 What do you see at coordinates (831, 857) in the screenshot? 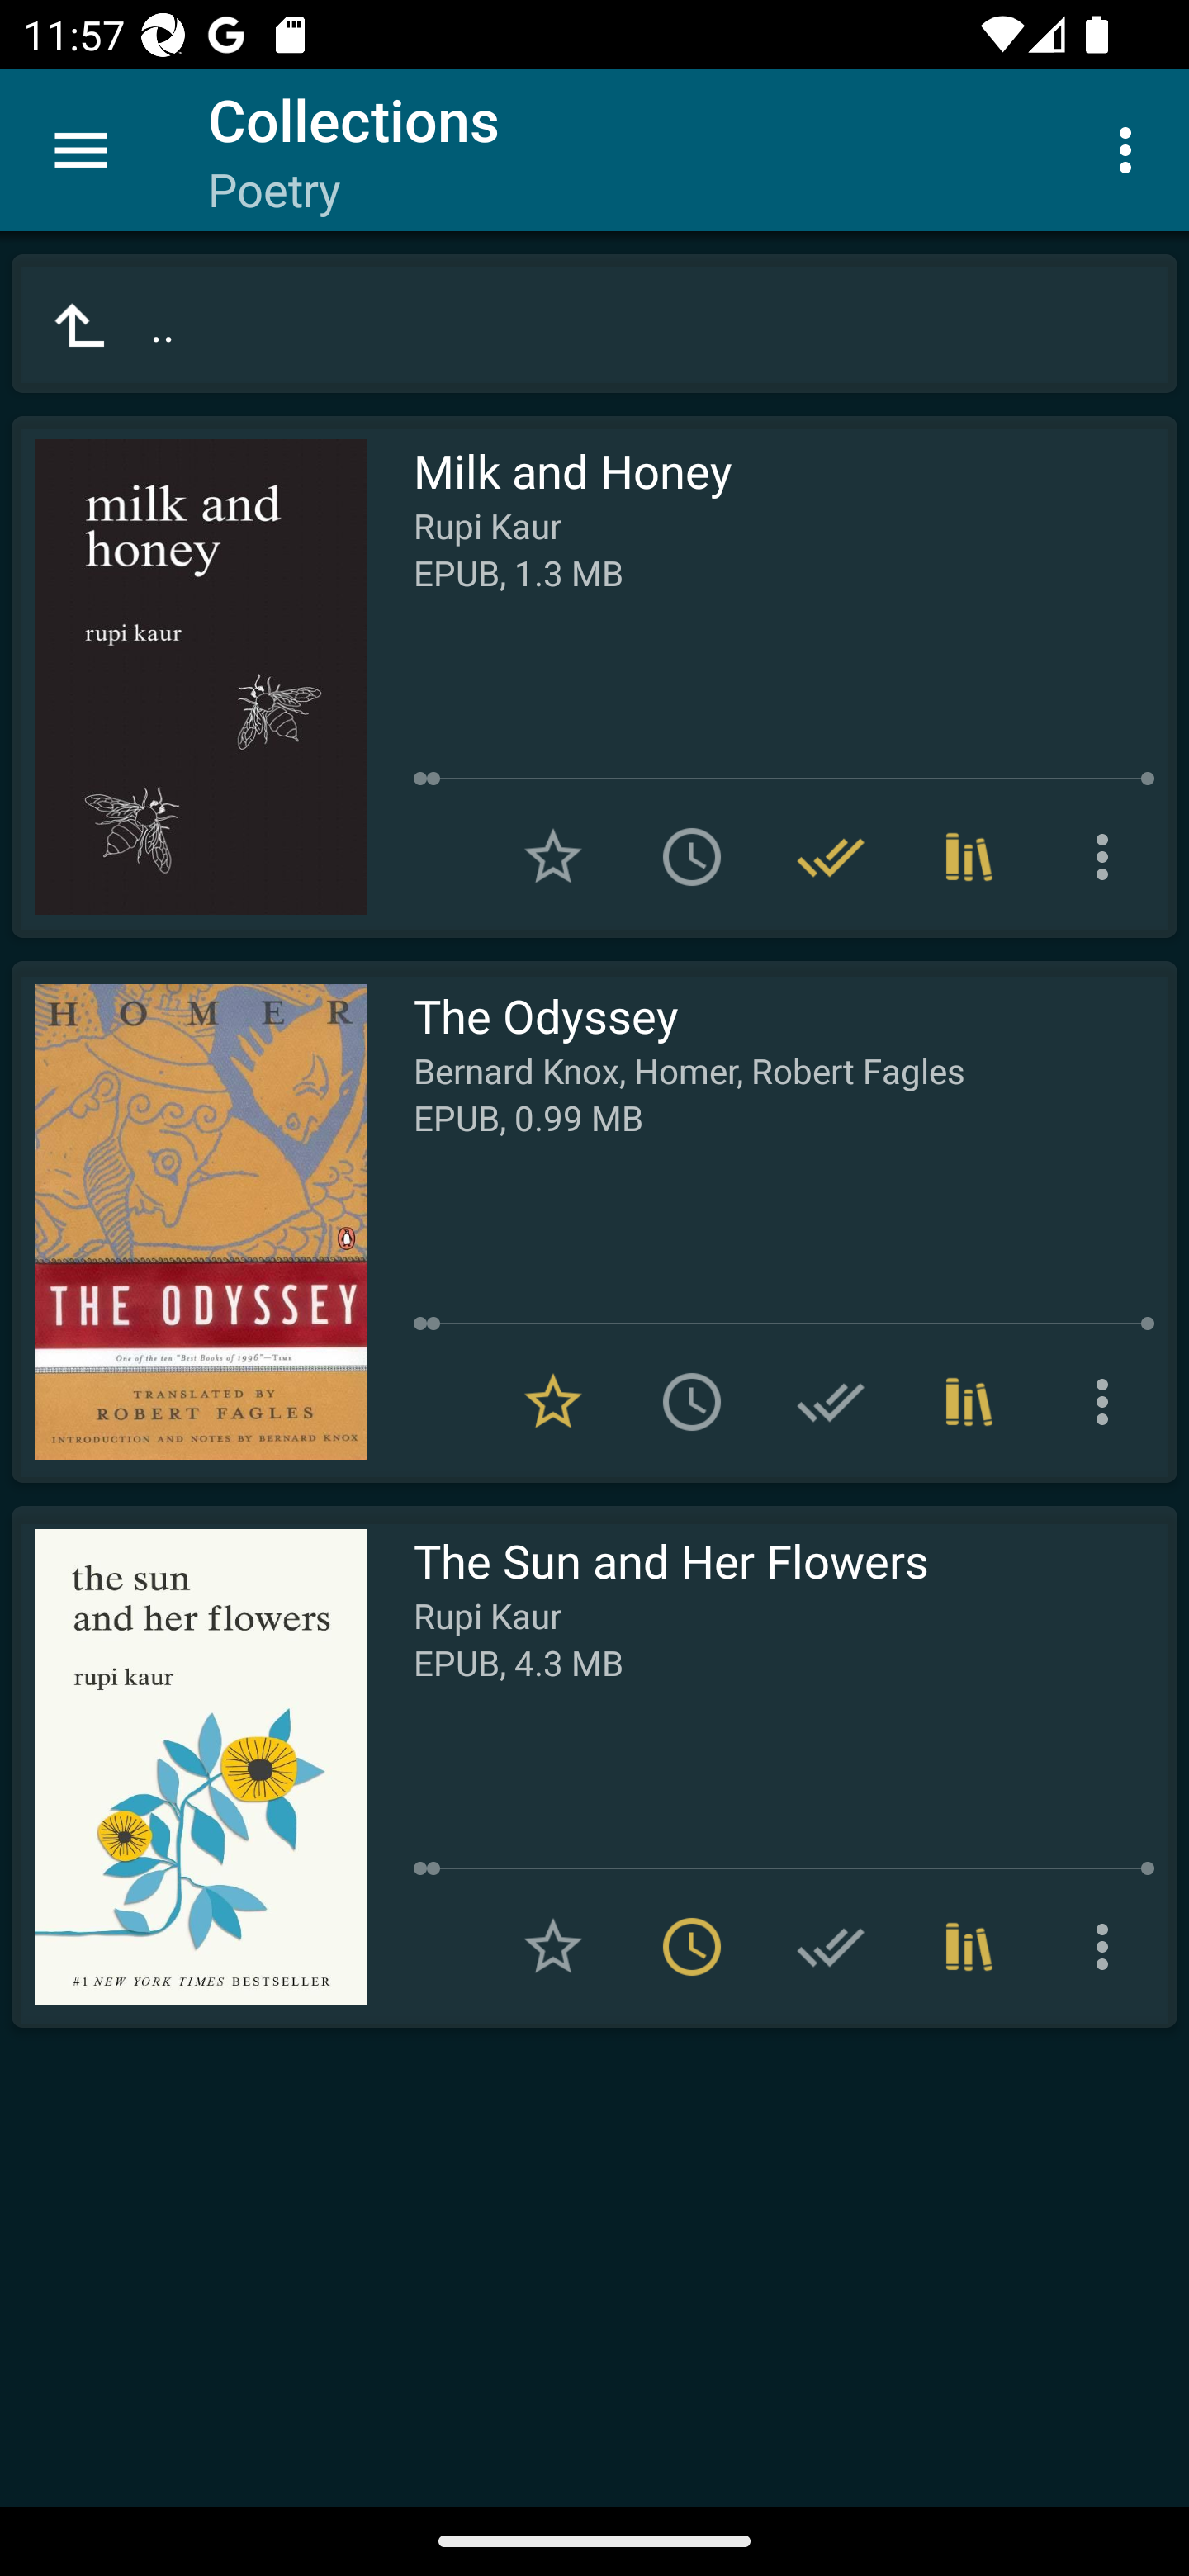
I see `Remove from Have read` at bounding box center [831, 857].